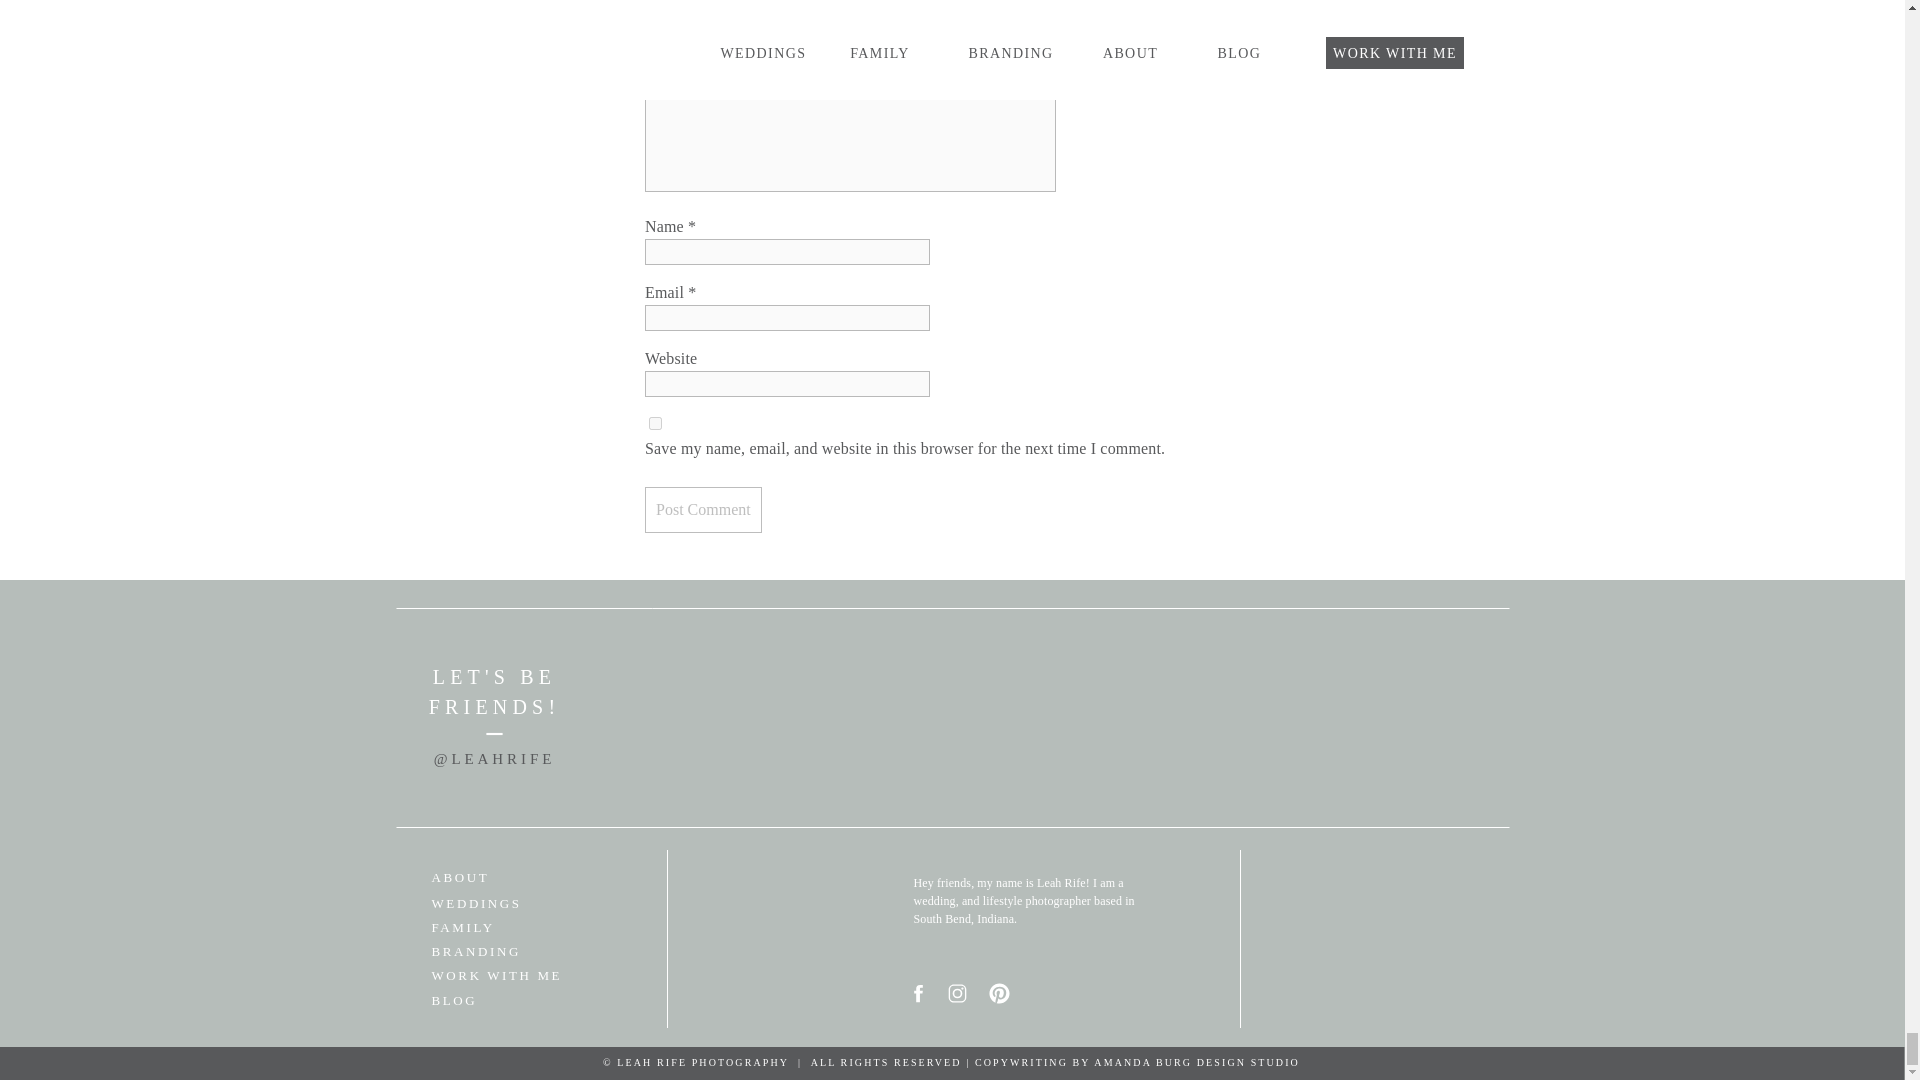 This screenshot has width=1920, height=1080. What do you see at coordinates (655, 422) in the screenshot?
I see `yes` at bounding box center [655, 422].